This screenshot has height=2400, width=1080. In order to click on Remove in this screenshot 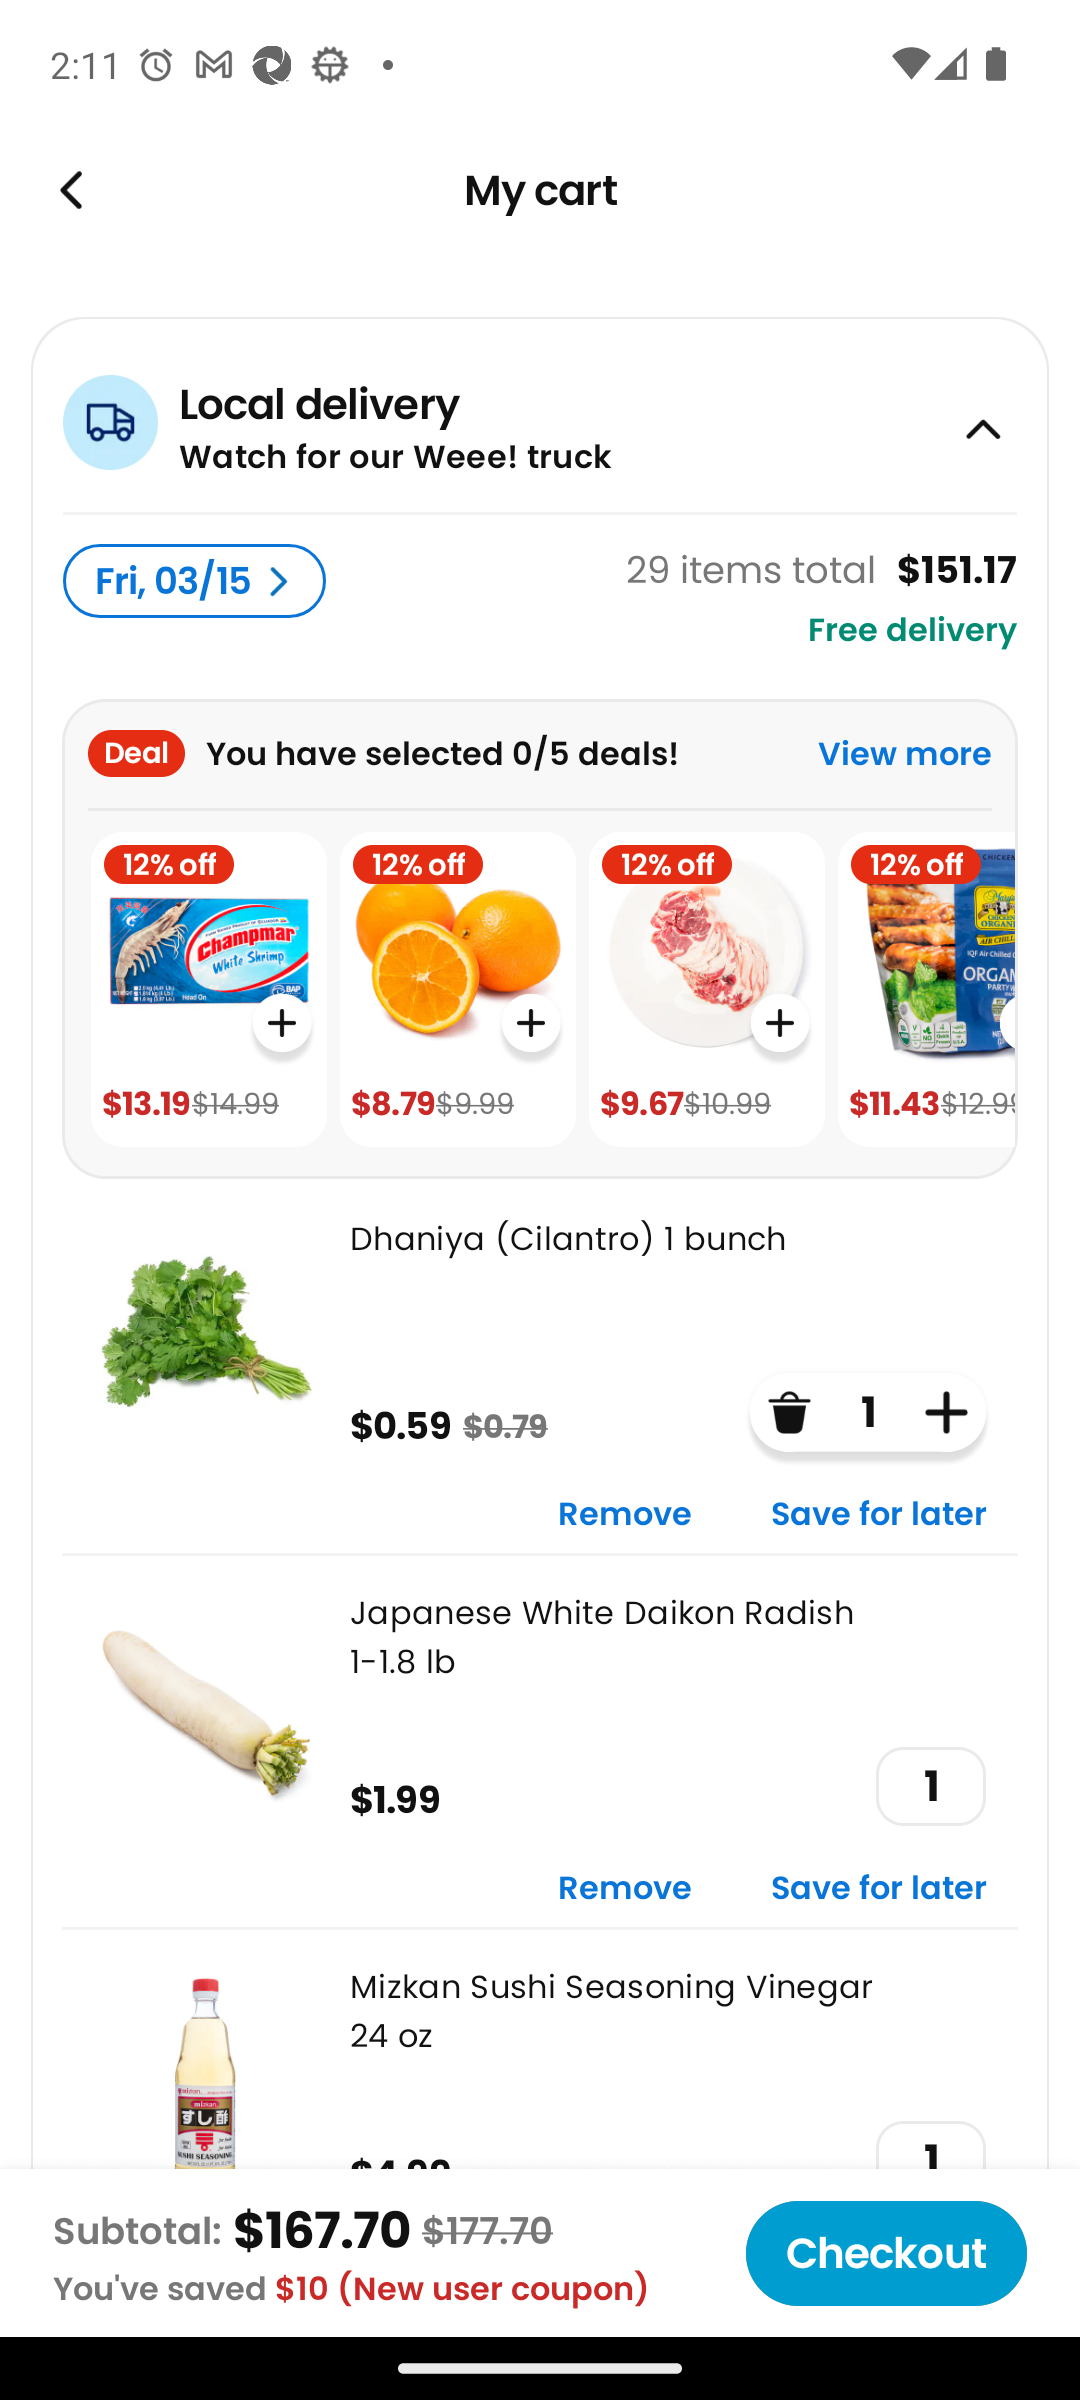, I will do `click(625, 1515)`.